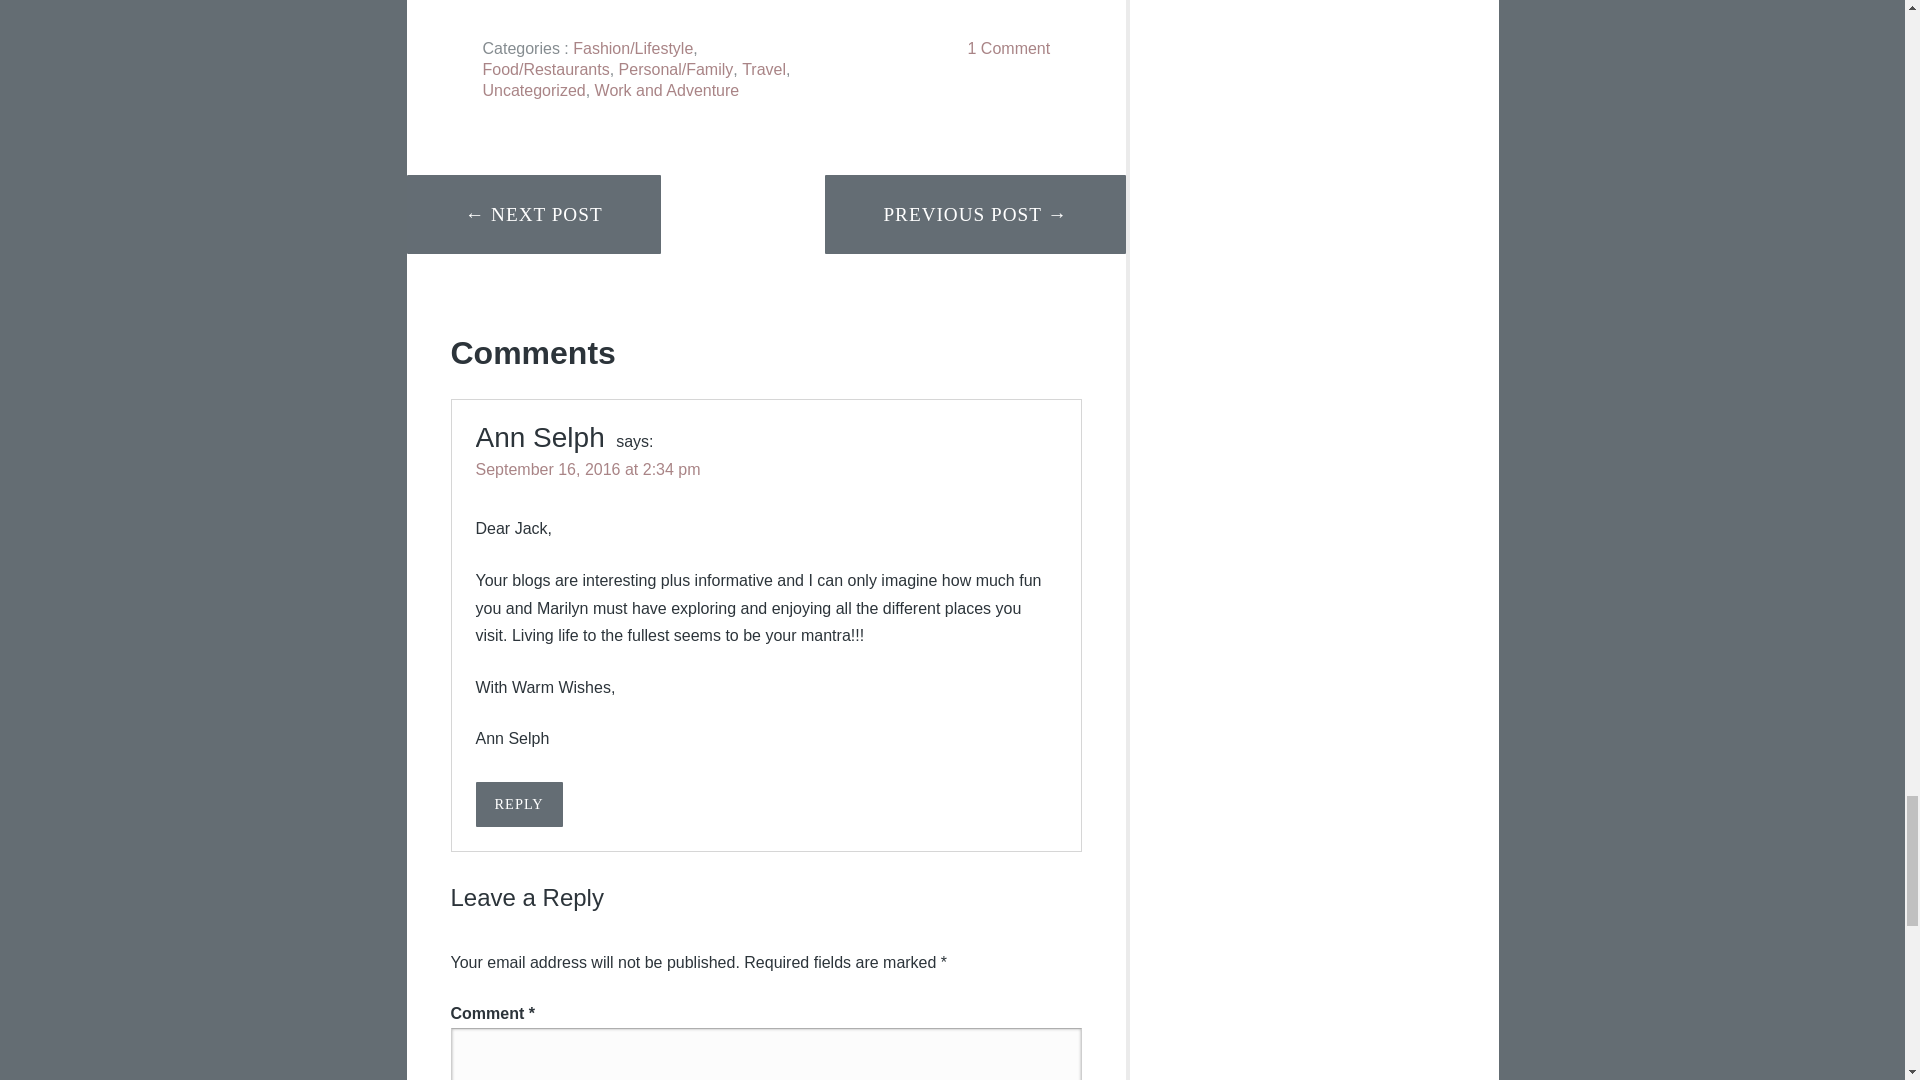 The height and width of the screenshot is (1080, 1920). What do you see at coordinates (519, 804) in the screenshot?
I see `REPLY` at bounding box center [519, 804].